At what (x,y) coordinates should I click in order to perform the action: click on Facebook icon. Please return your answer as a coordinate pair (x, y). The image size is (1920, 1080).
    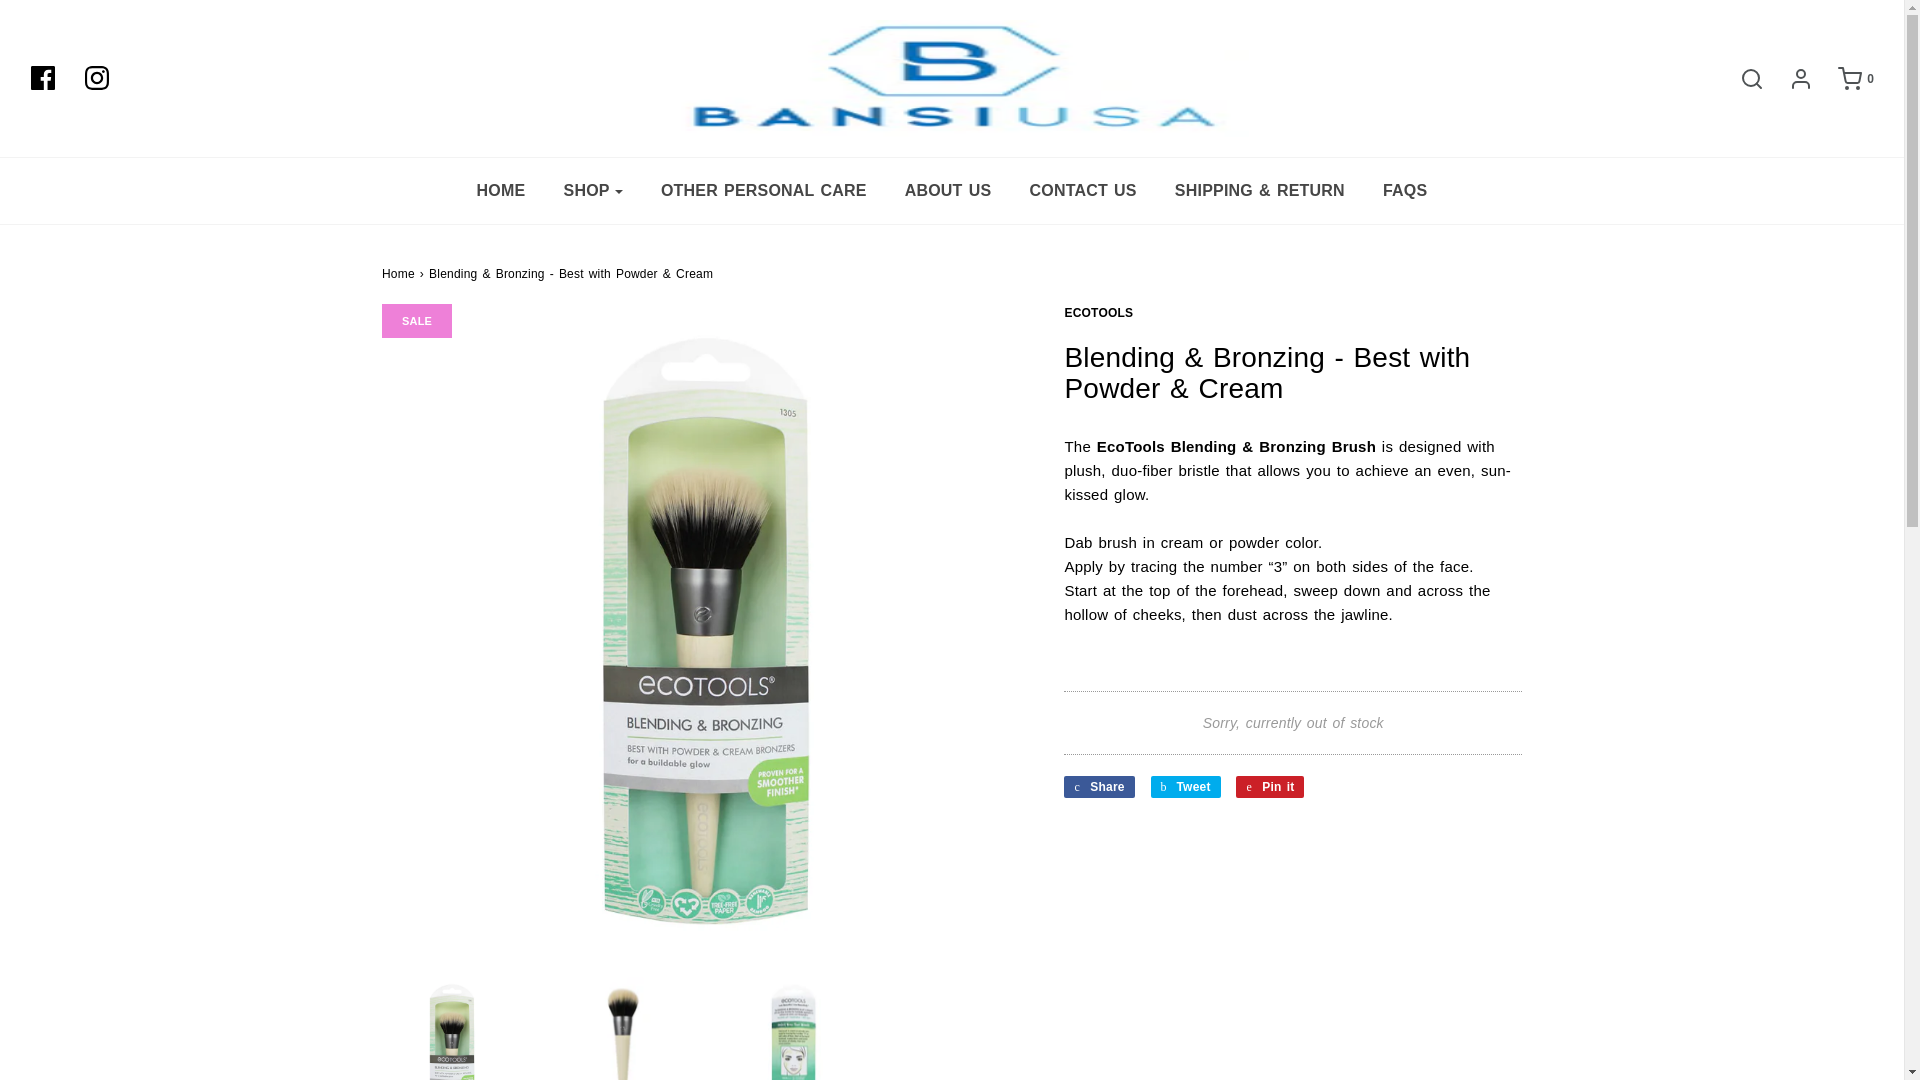
    Looking at the image, I should click on (42, 77).